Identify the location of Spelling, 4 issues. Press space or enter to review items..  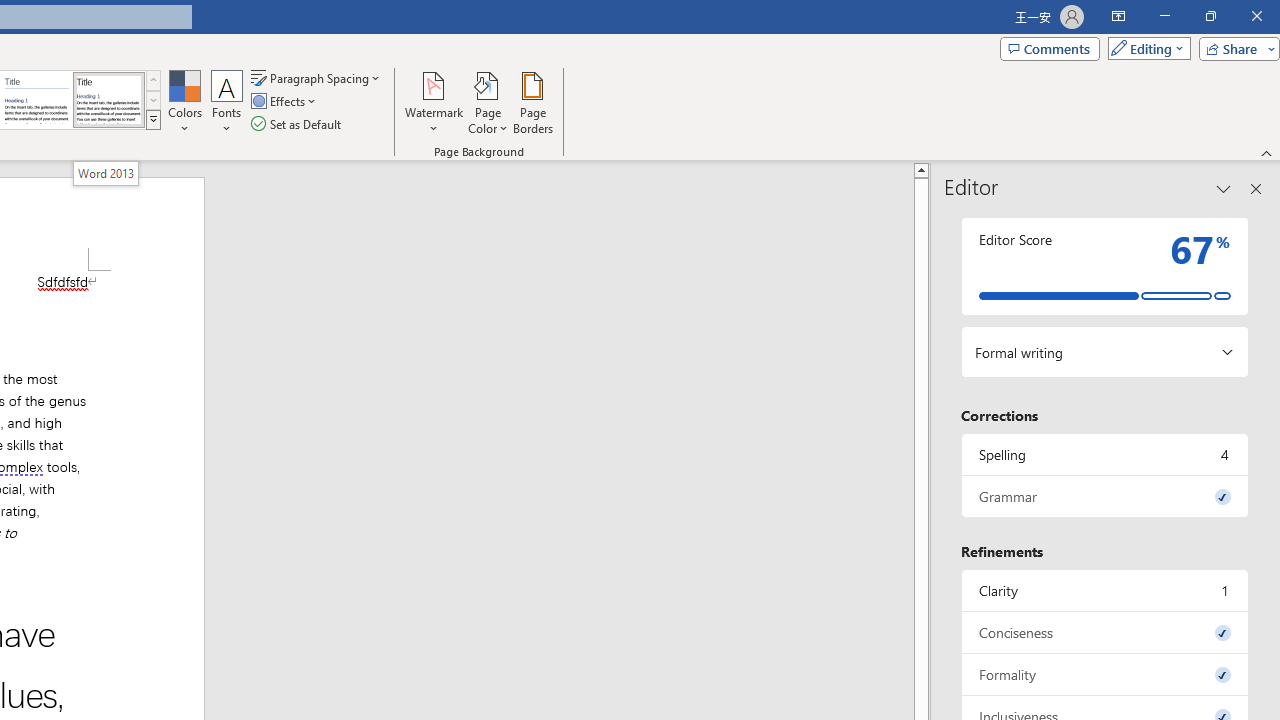
(1105, 454).